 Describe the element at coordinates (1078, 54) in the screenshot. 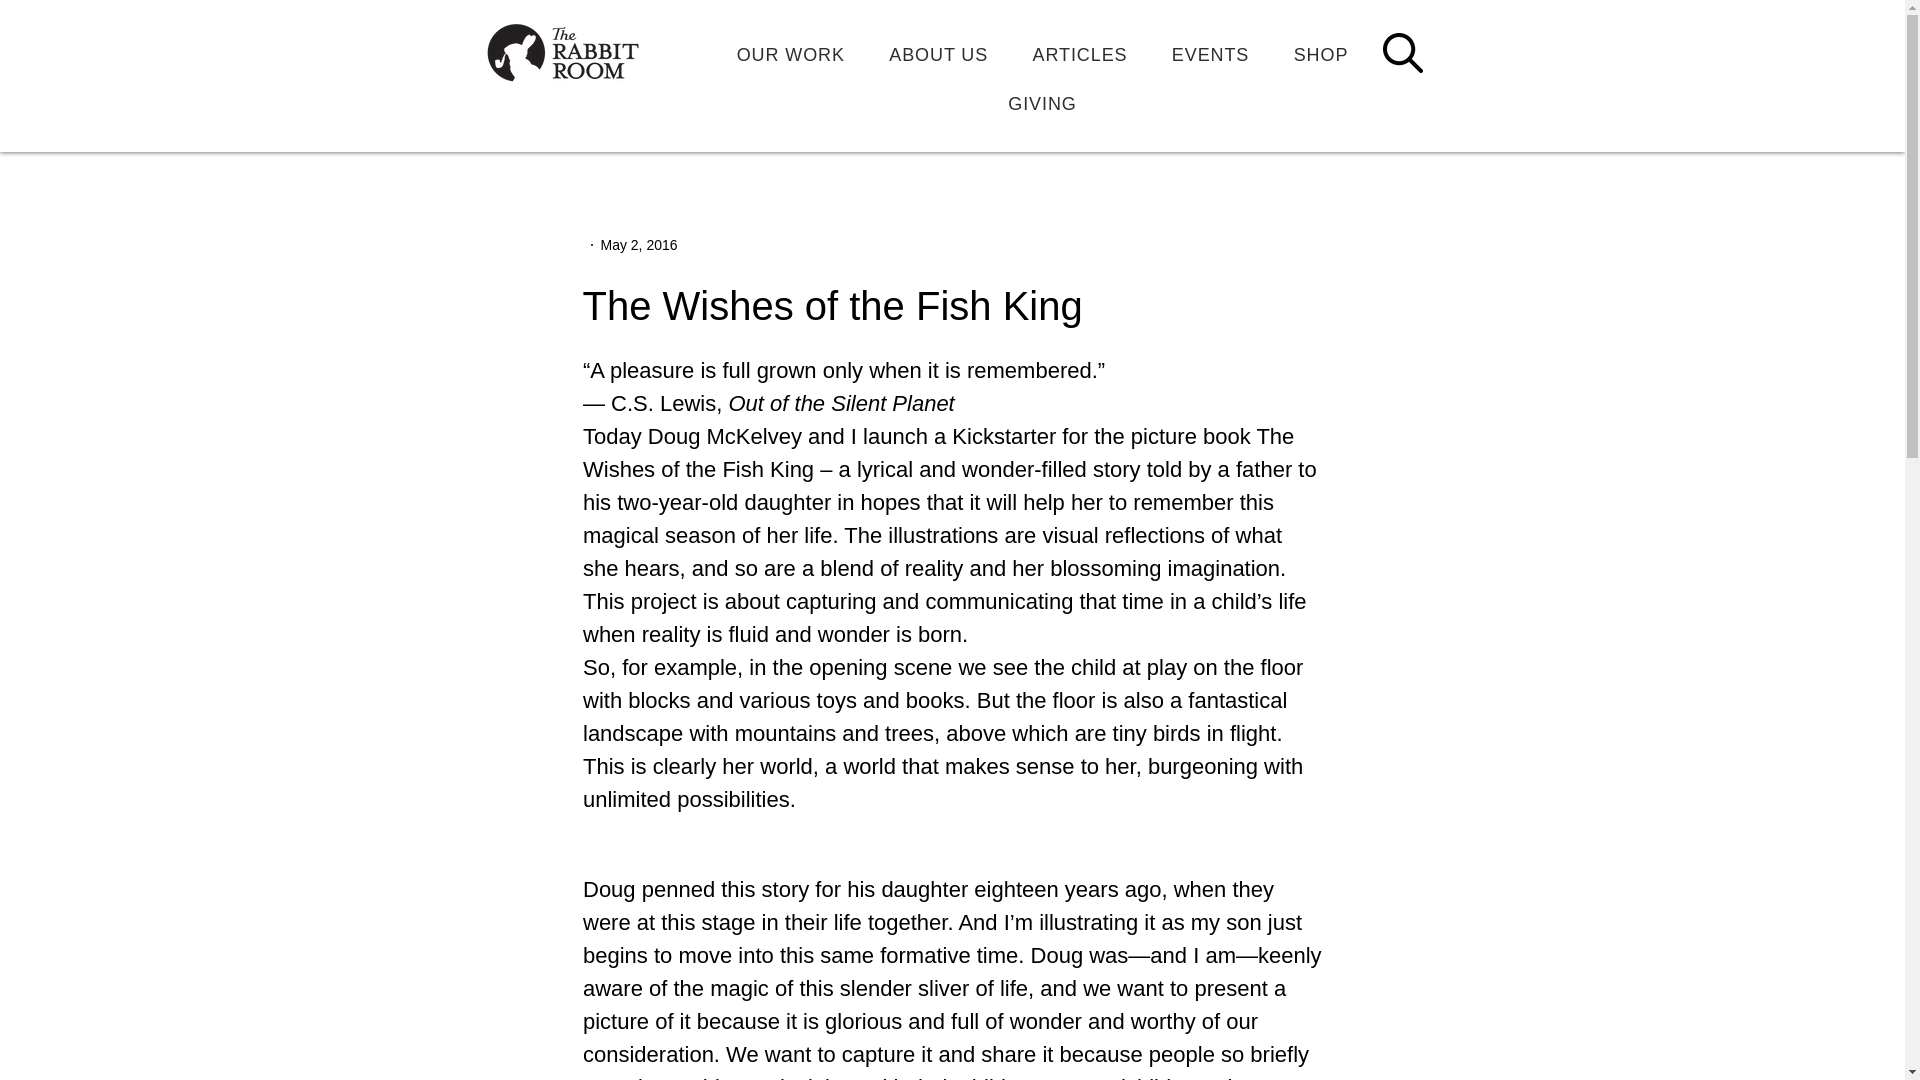

I see `ARTICLES` at that location.